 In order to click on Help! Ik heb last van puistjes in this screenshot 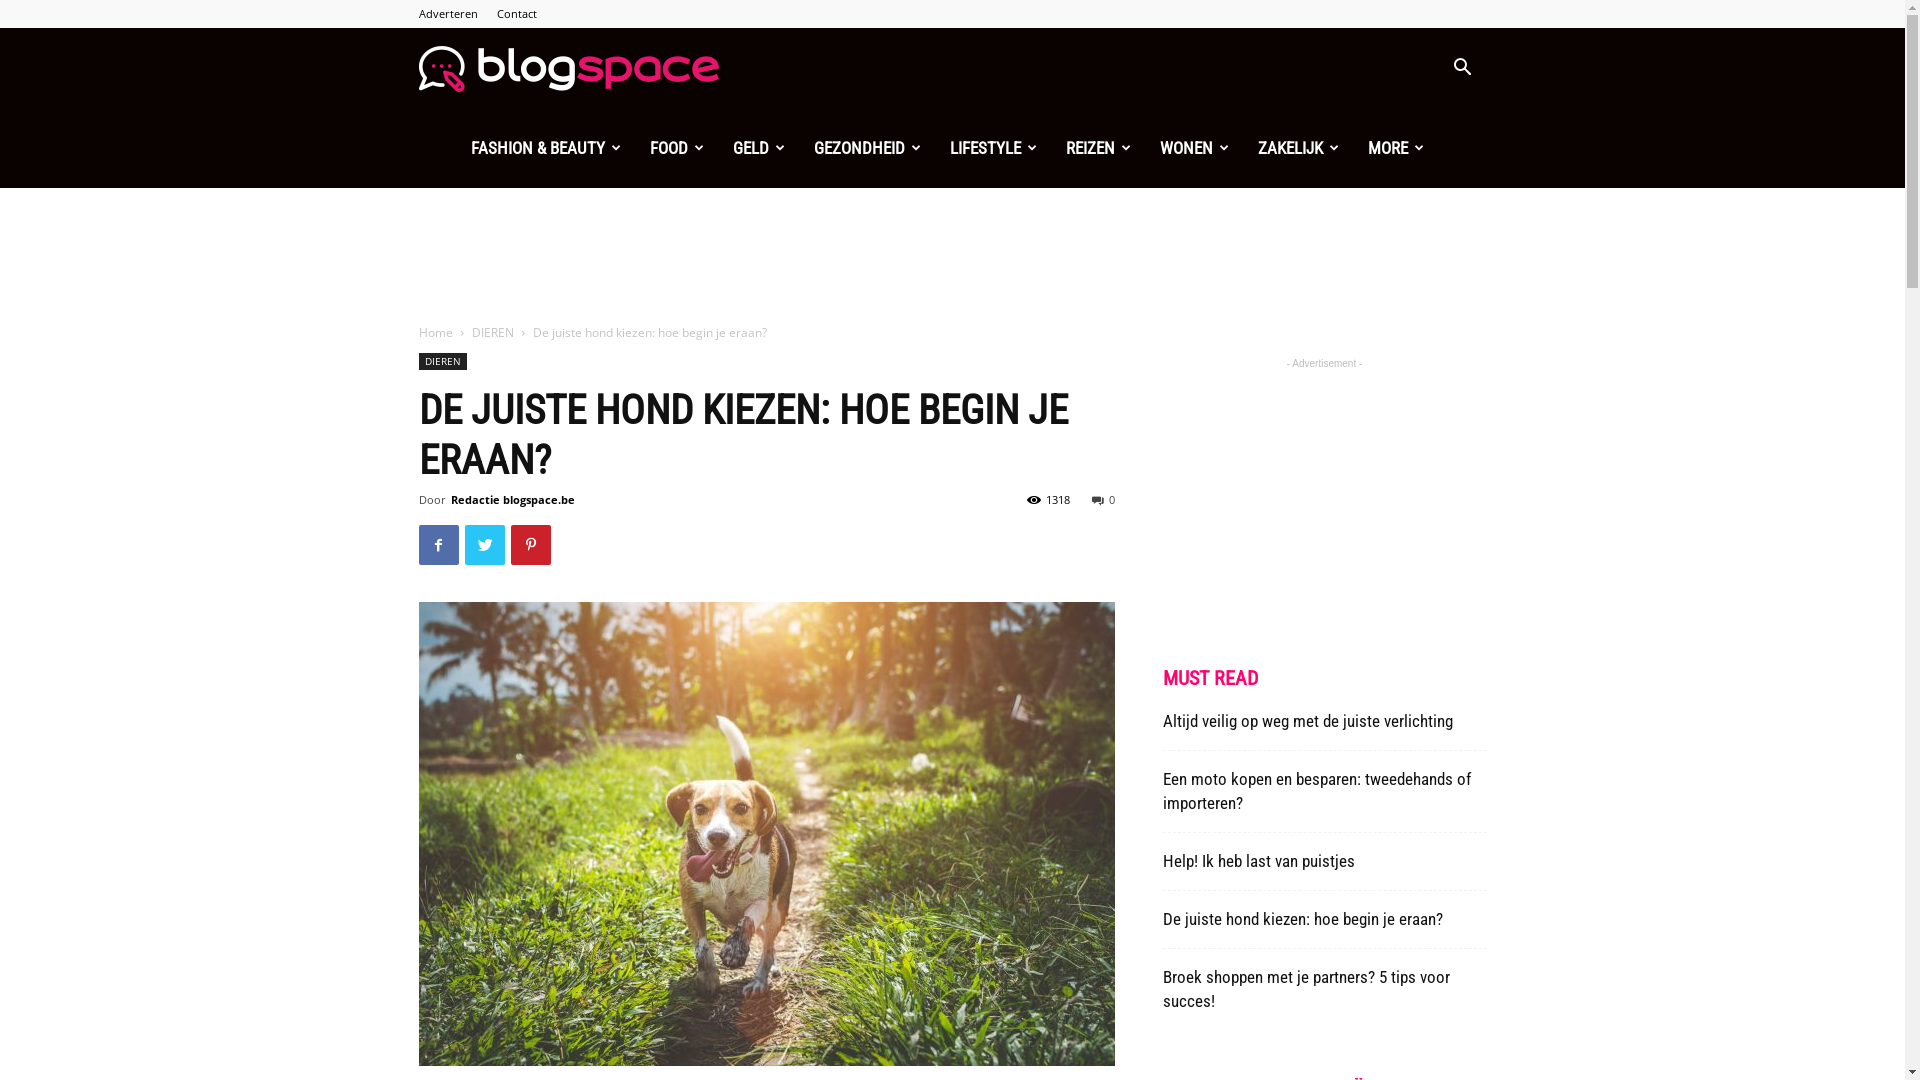, I will do `click(1258, 861)`.